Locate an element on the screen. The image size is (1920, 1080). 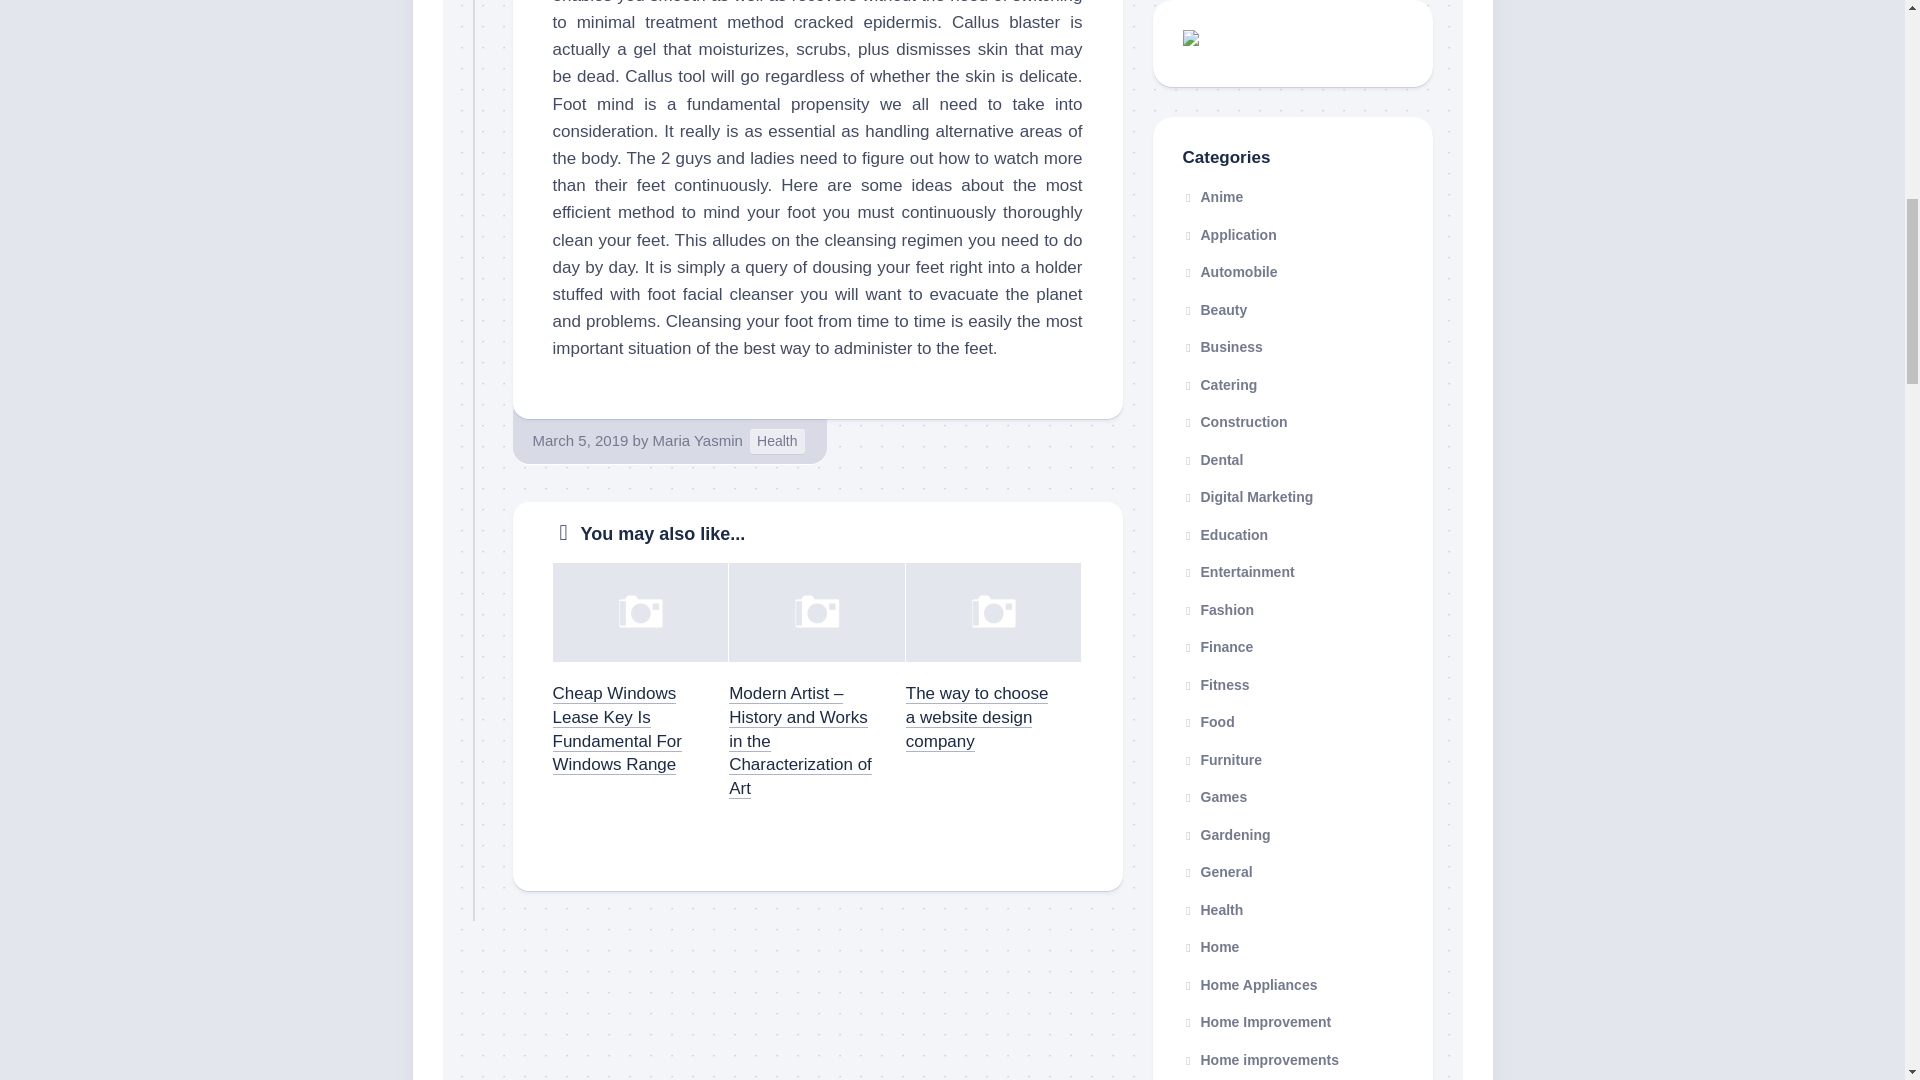
Fitness is located at coordinates (1216, 684).